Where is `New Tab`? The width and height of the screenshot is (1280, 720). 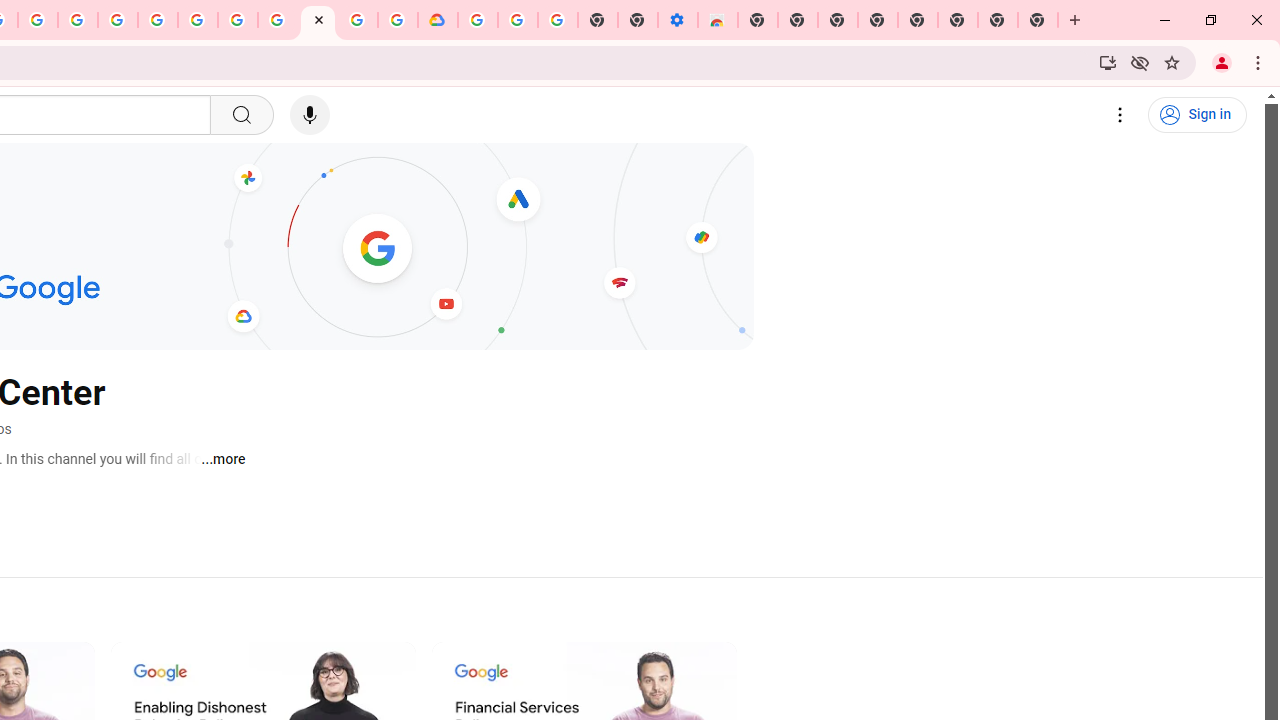
New Tab is located at coordinates (1038, 20).